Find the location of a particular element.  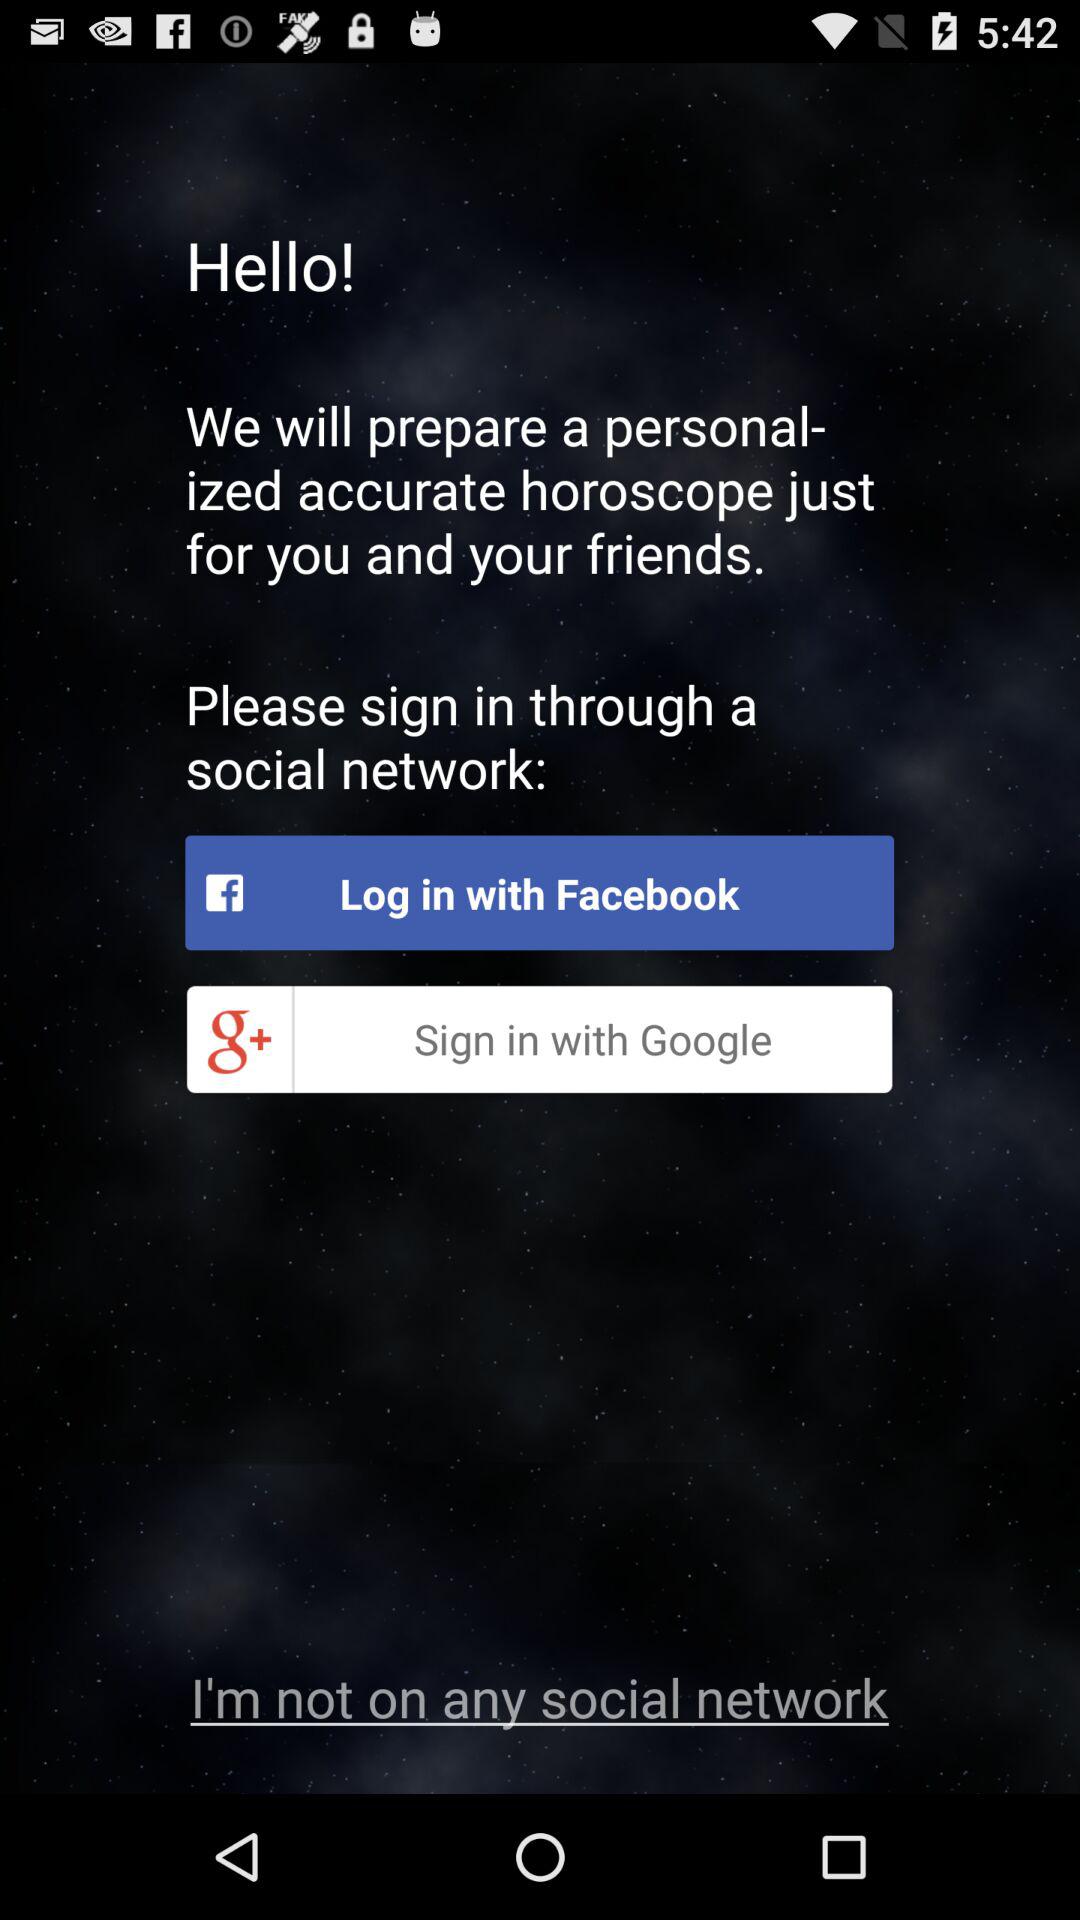

turn off the i m not is located at coordinates (539, 1696).